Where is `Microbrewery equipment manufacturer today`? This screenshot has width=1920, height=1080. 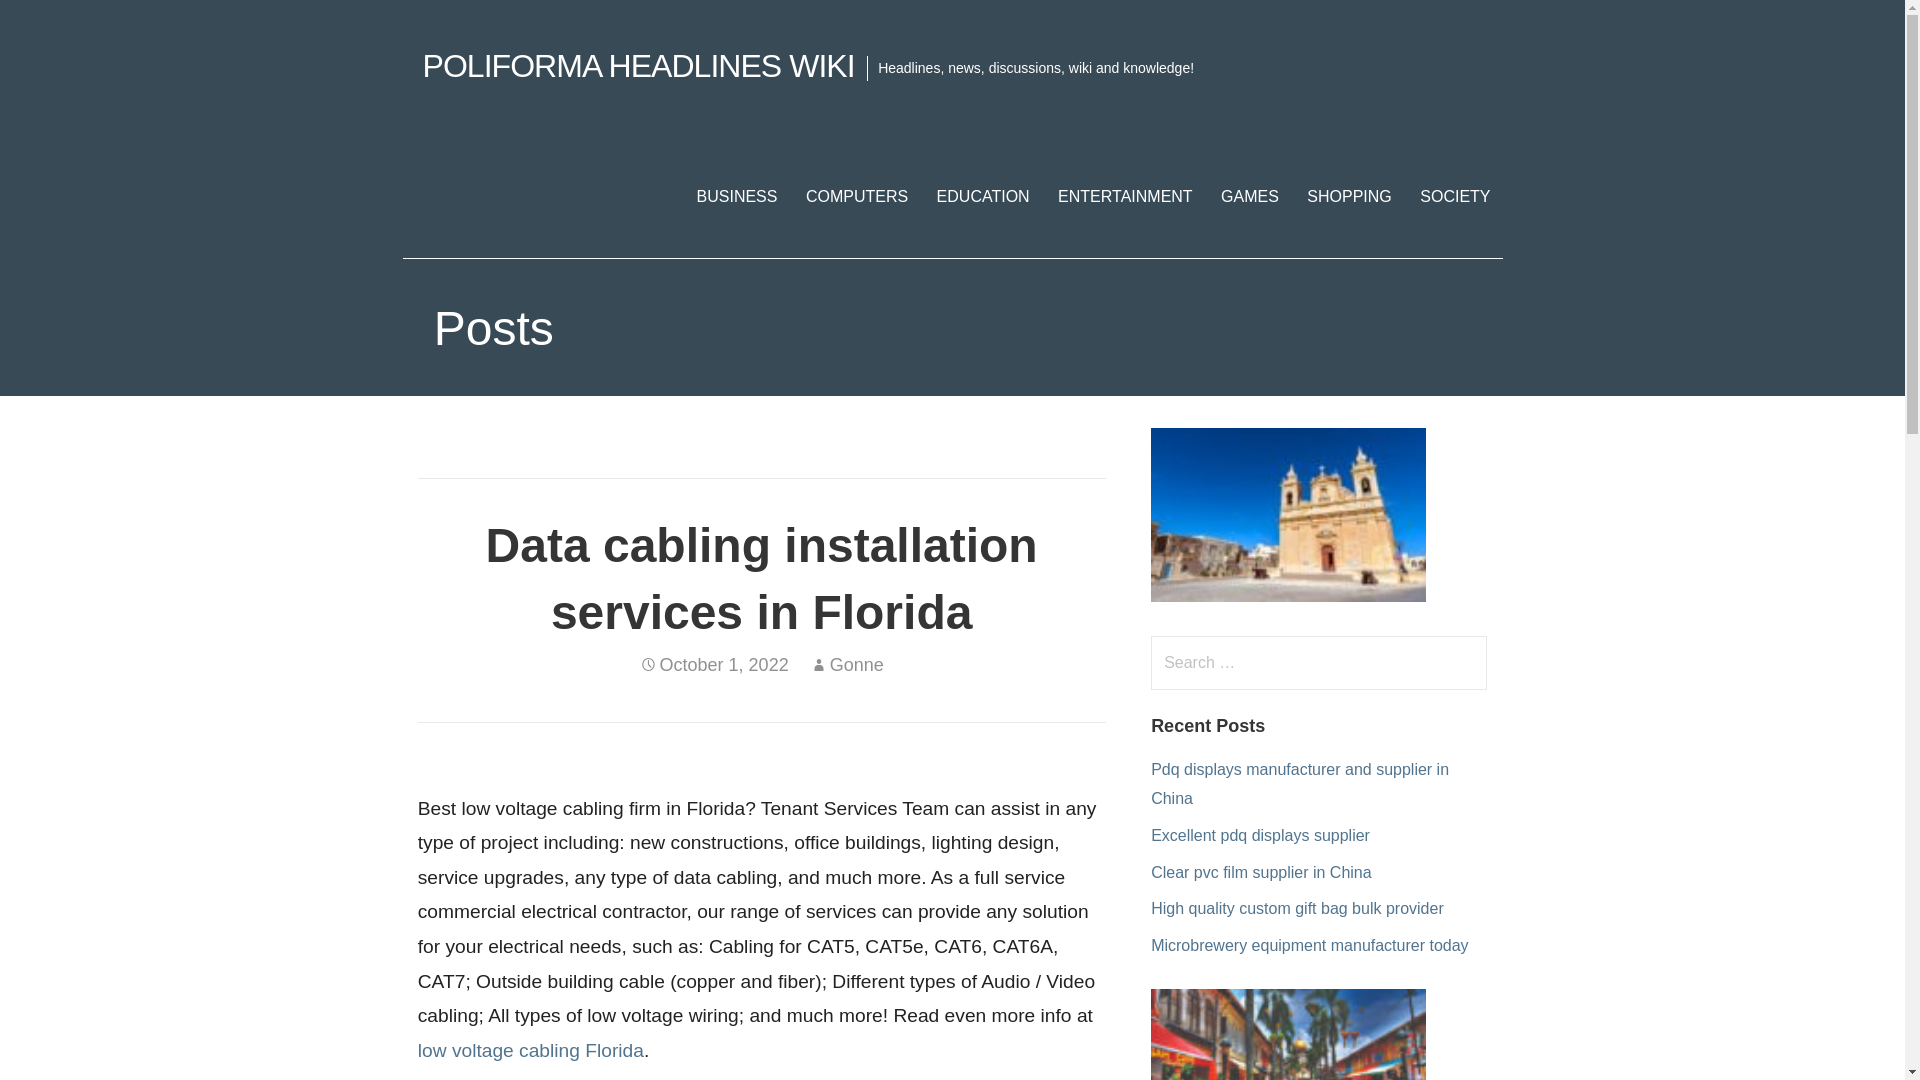 Microbrewery equipment manufacturer today is located at coordinates (1309, 945).